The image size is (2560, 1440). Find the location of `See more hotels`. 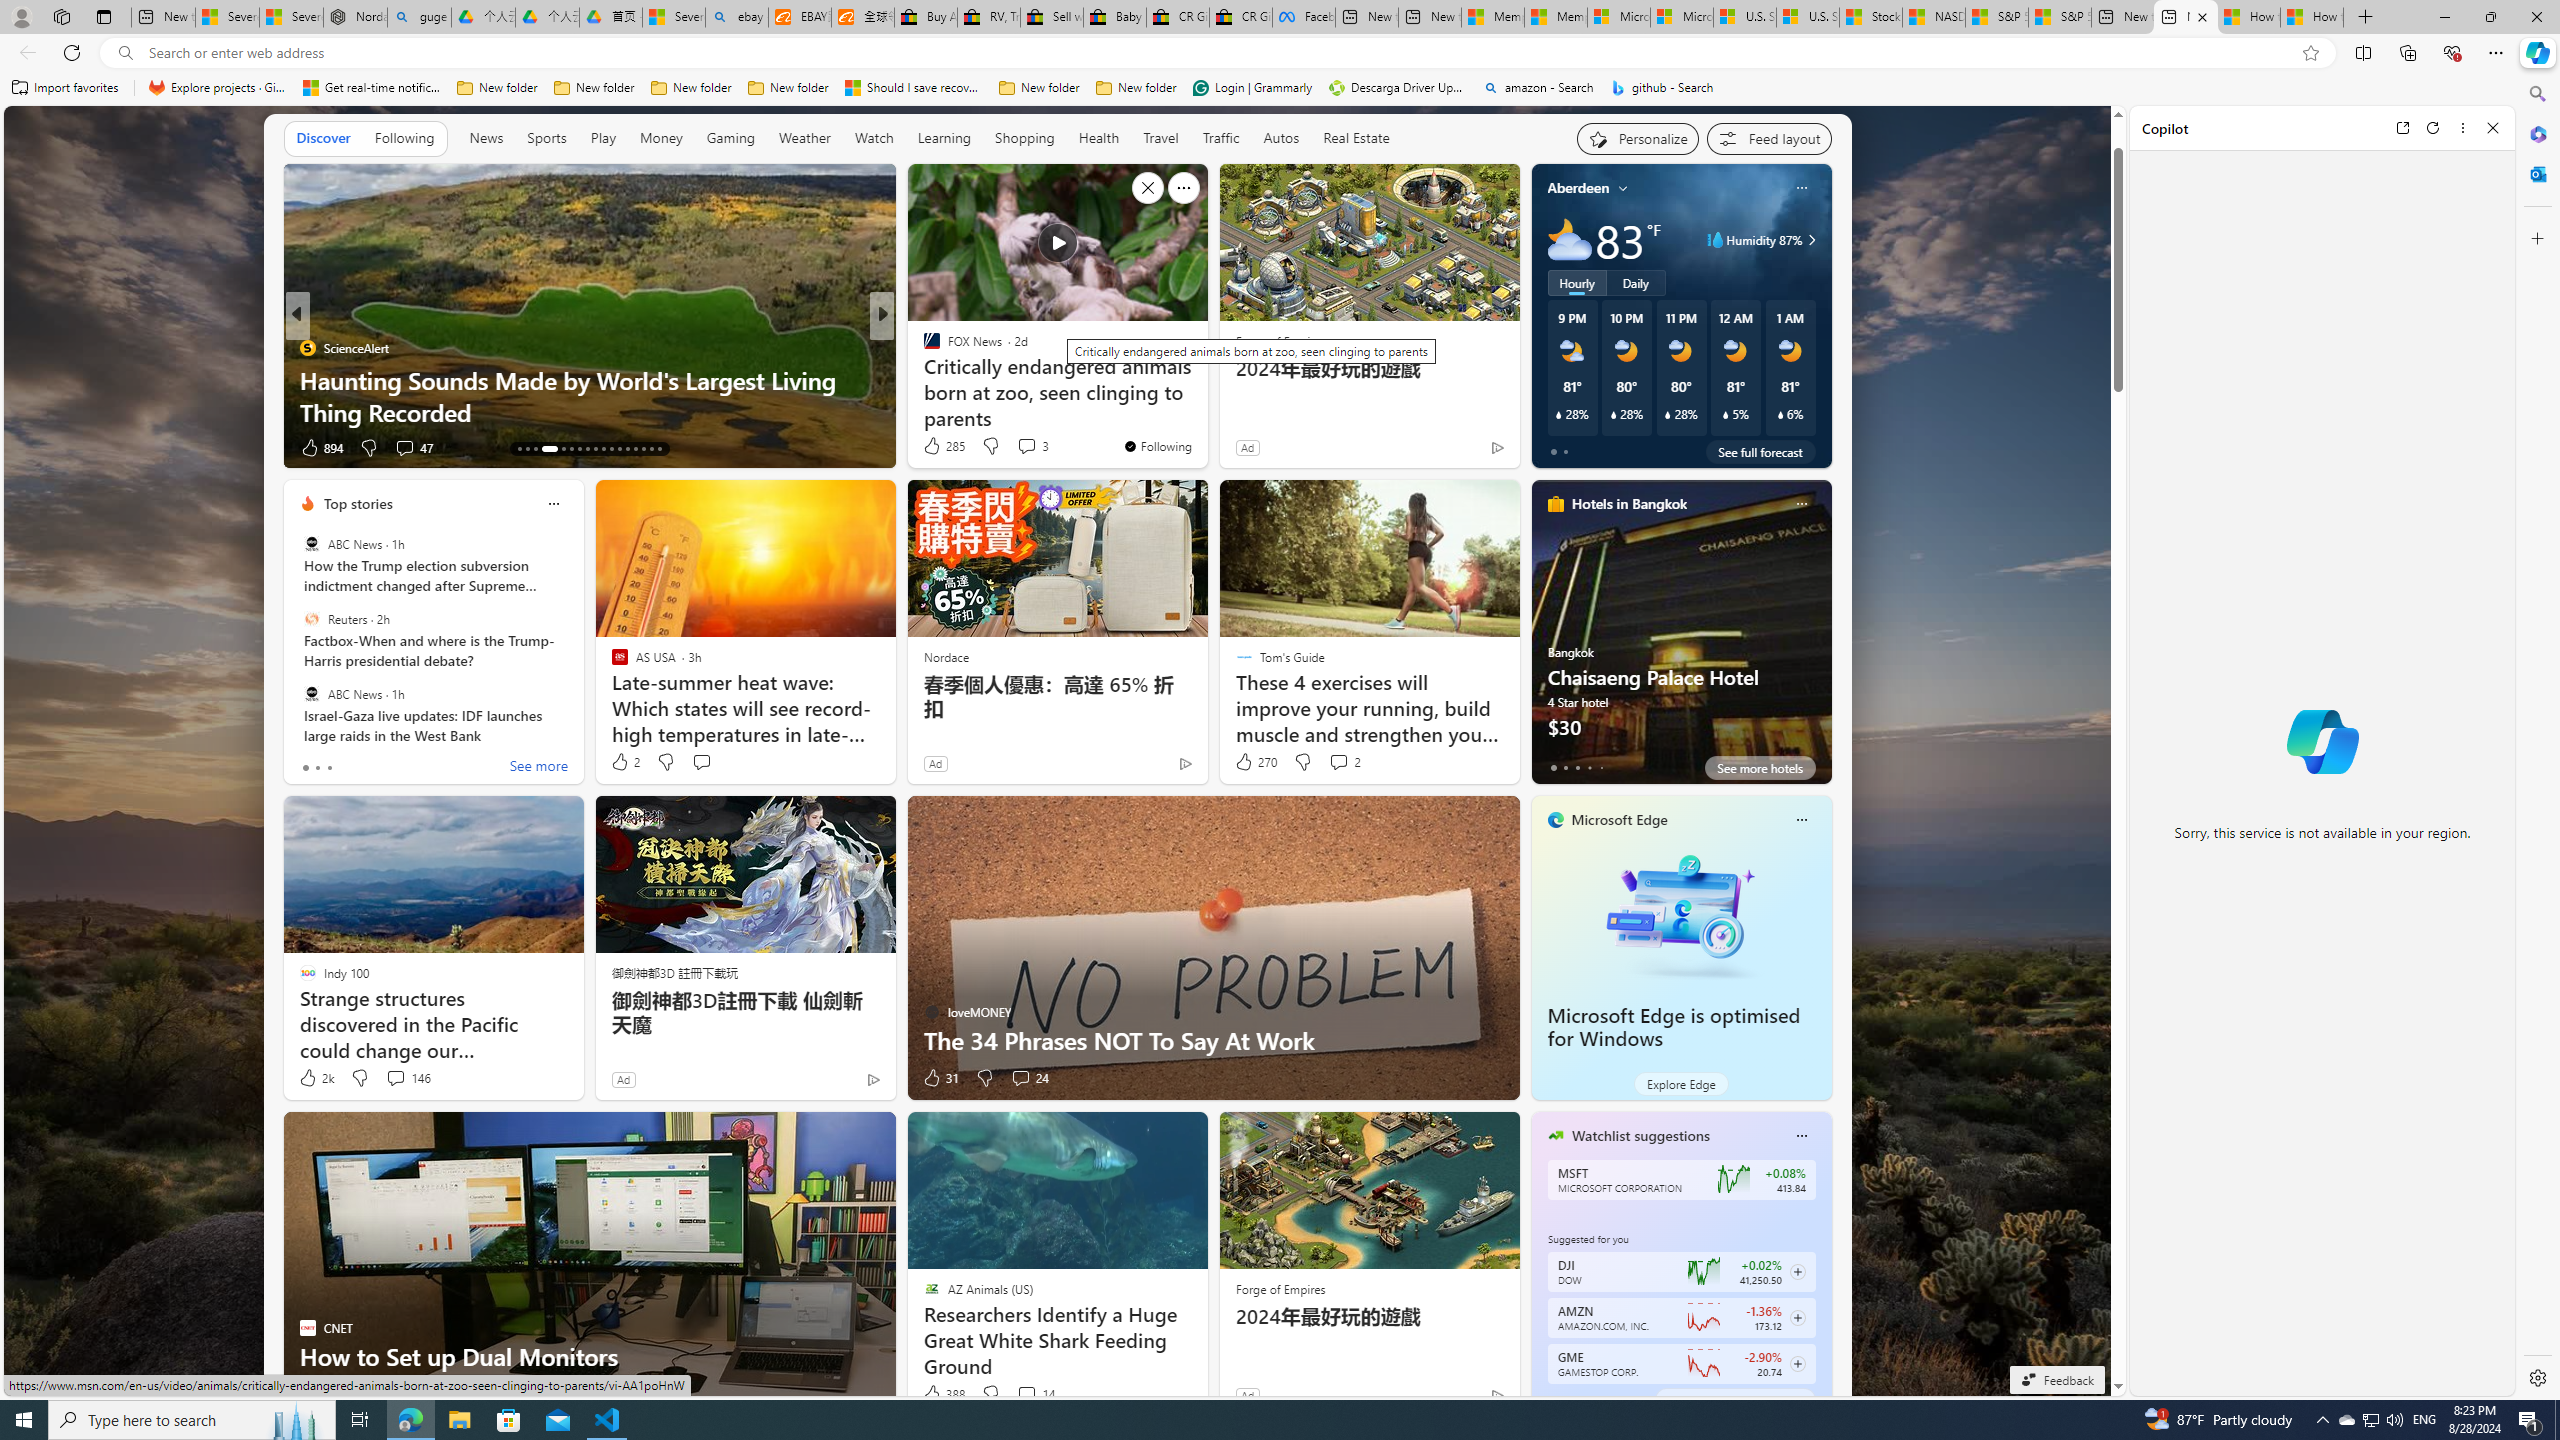

See more hotels is located at coordinates (1760, 768).